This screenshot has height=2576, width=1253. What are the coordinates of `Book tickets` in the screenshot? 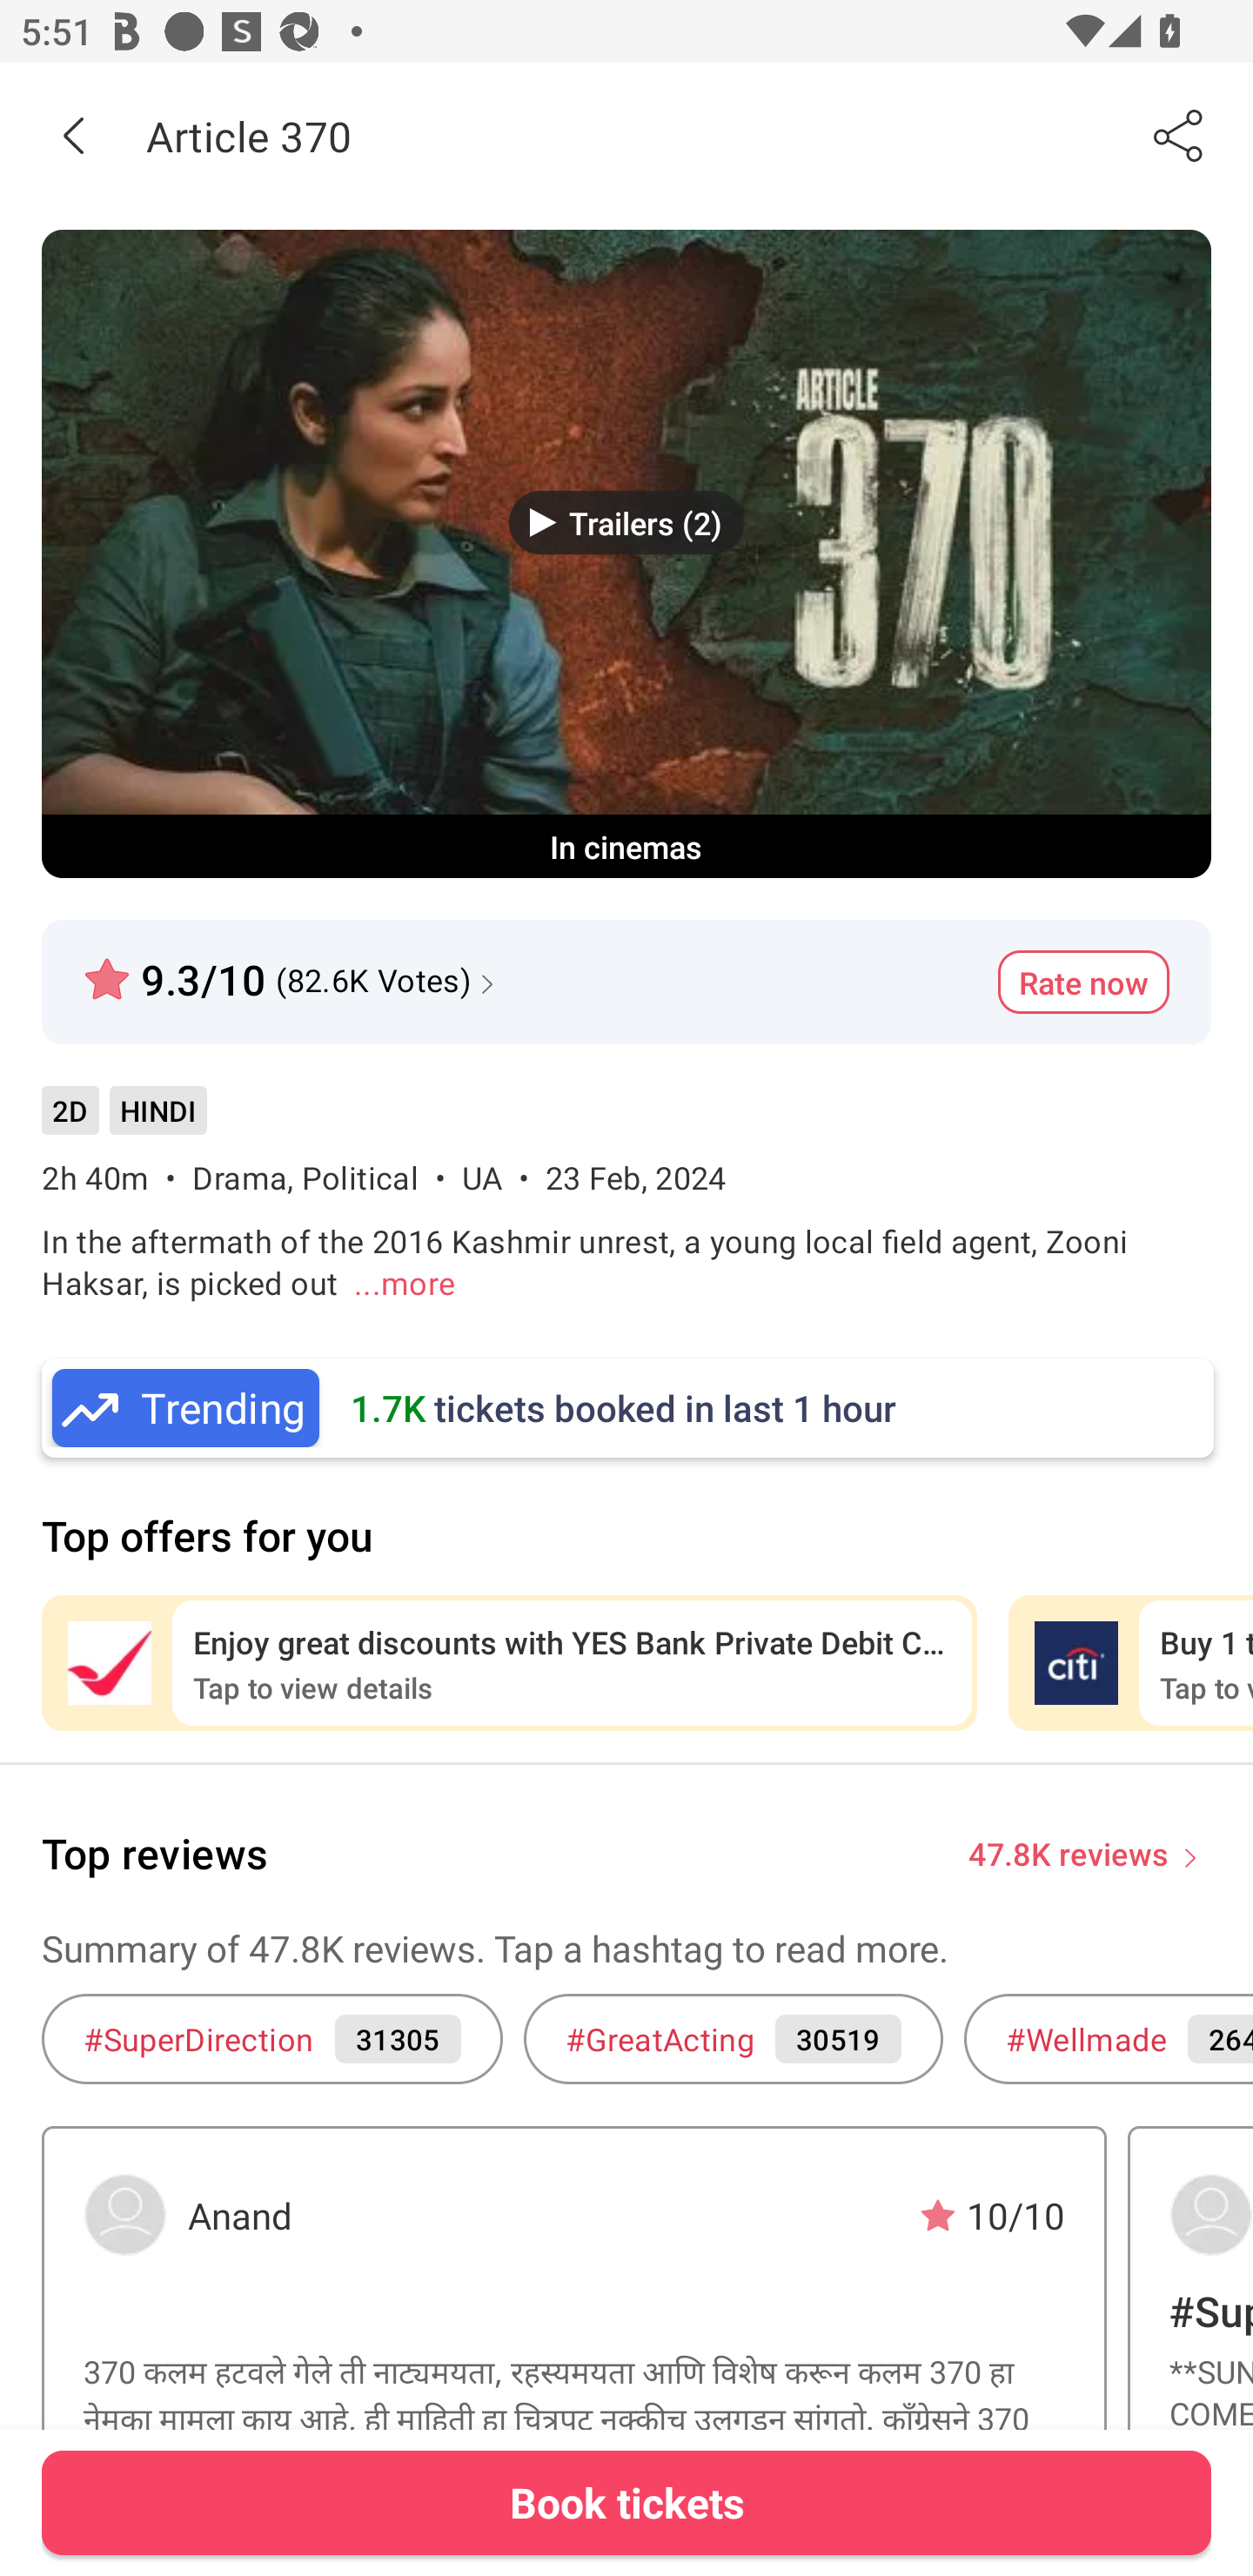 It's located at (626, 2502).